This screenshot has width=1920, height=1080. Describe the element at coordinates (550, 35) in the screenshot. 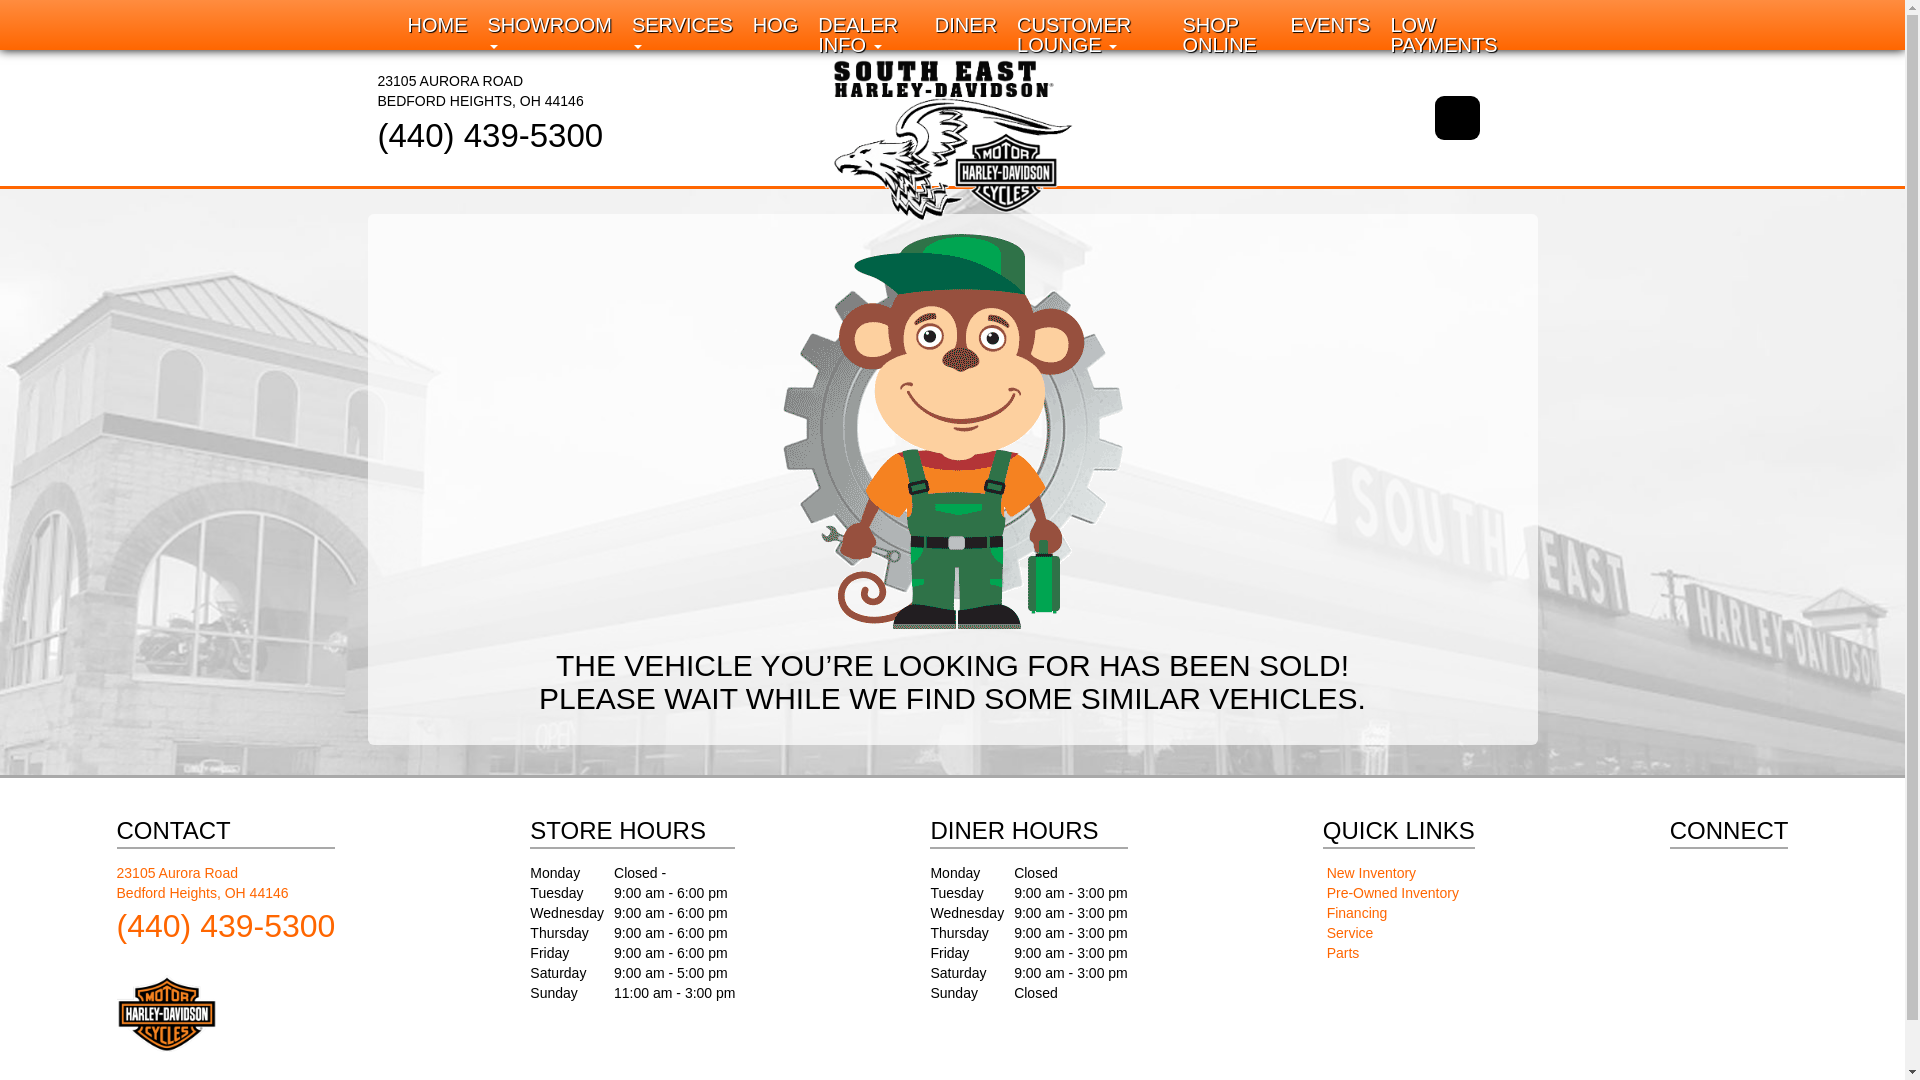

I see `LOW PAYMENTS` at that location.